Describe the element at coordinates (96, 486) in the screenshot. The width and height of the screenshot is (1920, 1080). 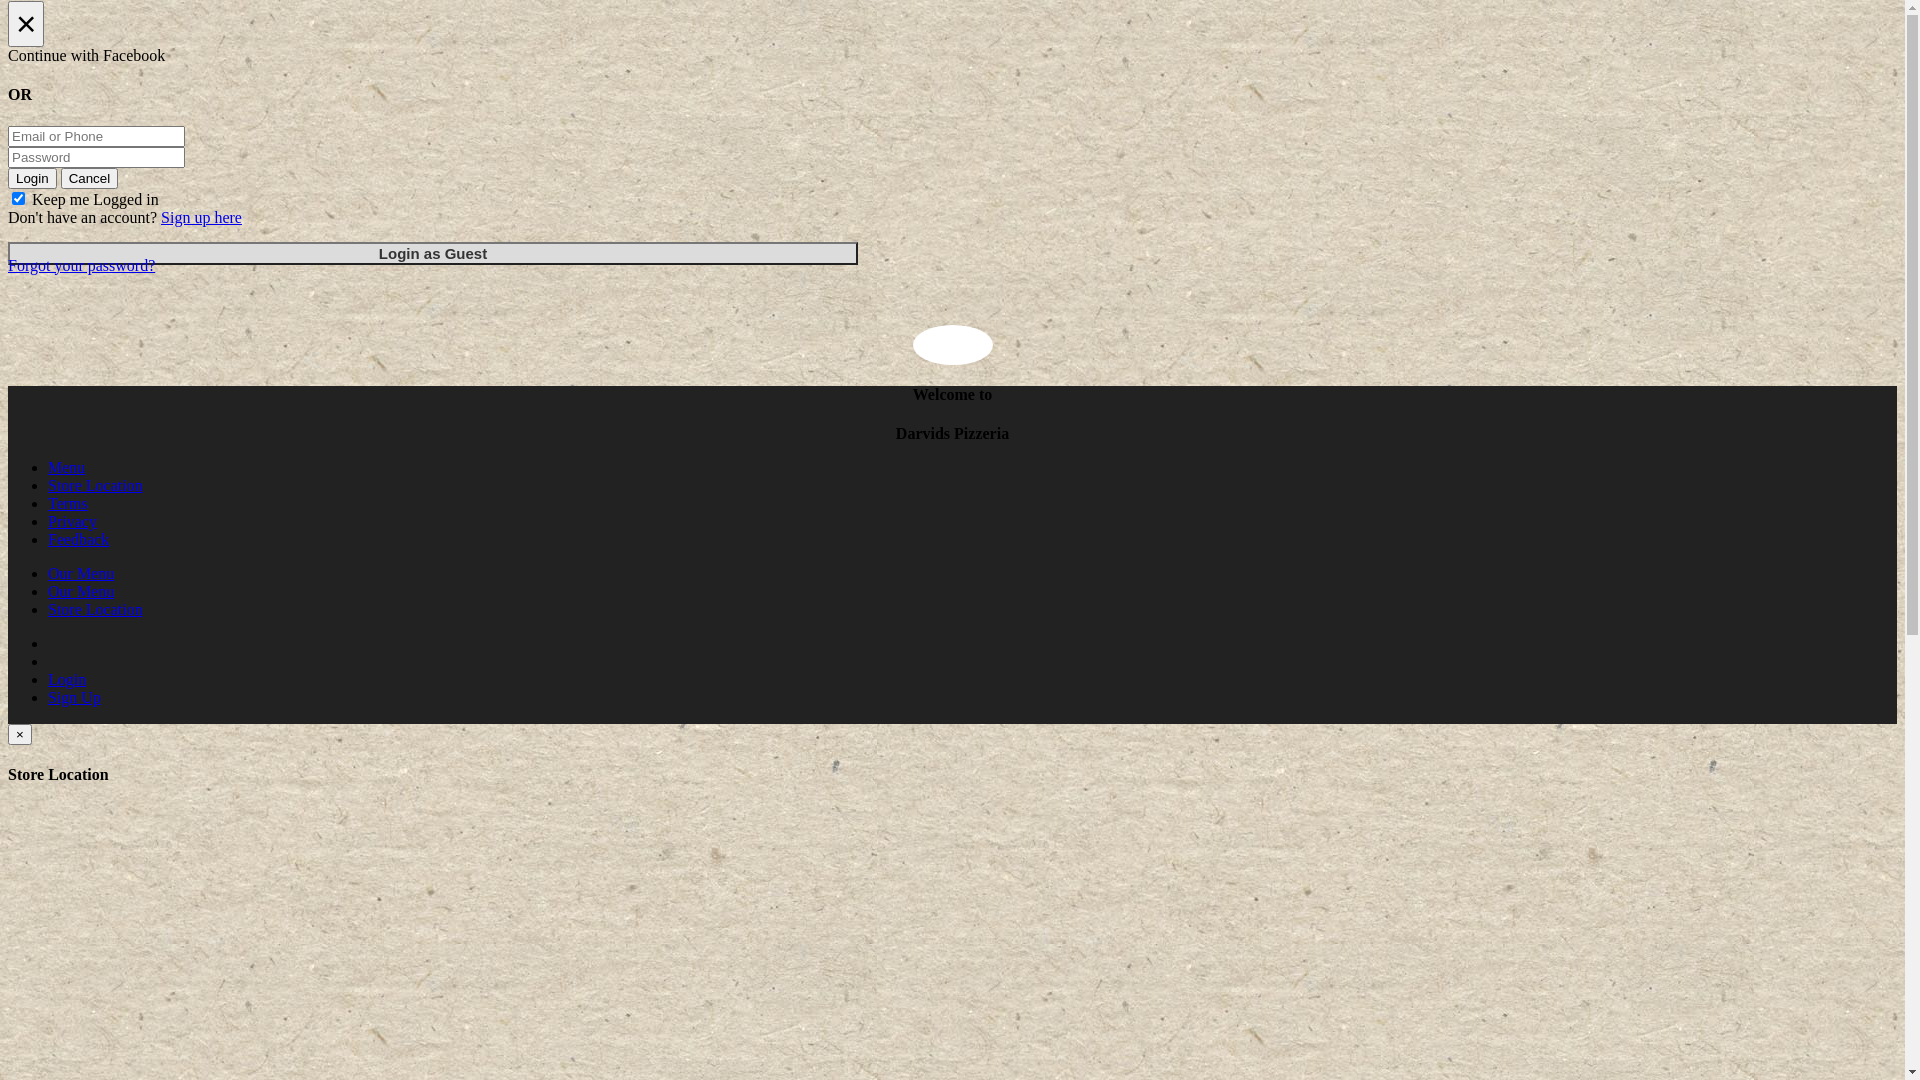
I see `Store Location` at that location.